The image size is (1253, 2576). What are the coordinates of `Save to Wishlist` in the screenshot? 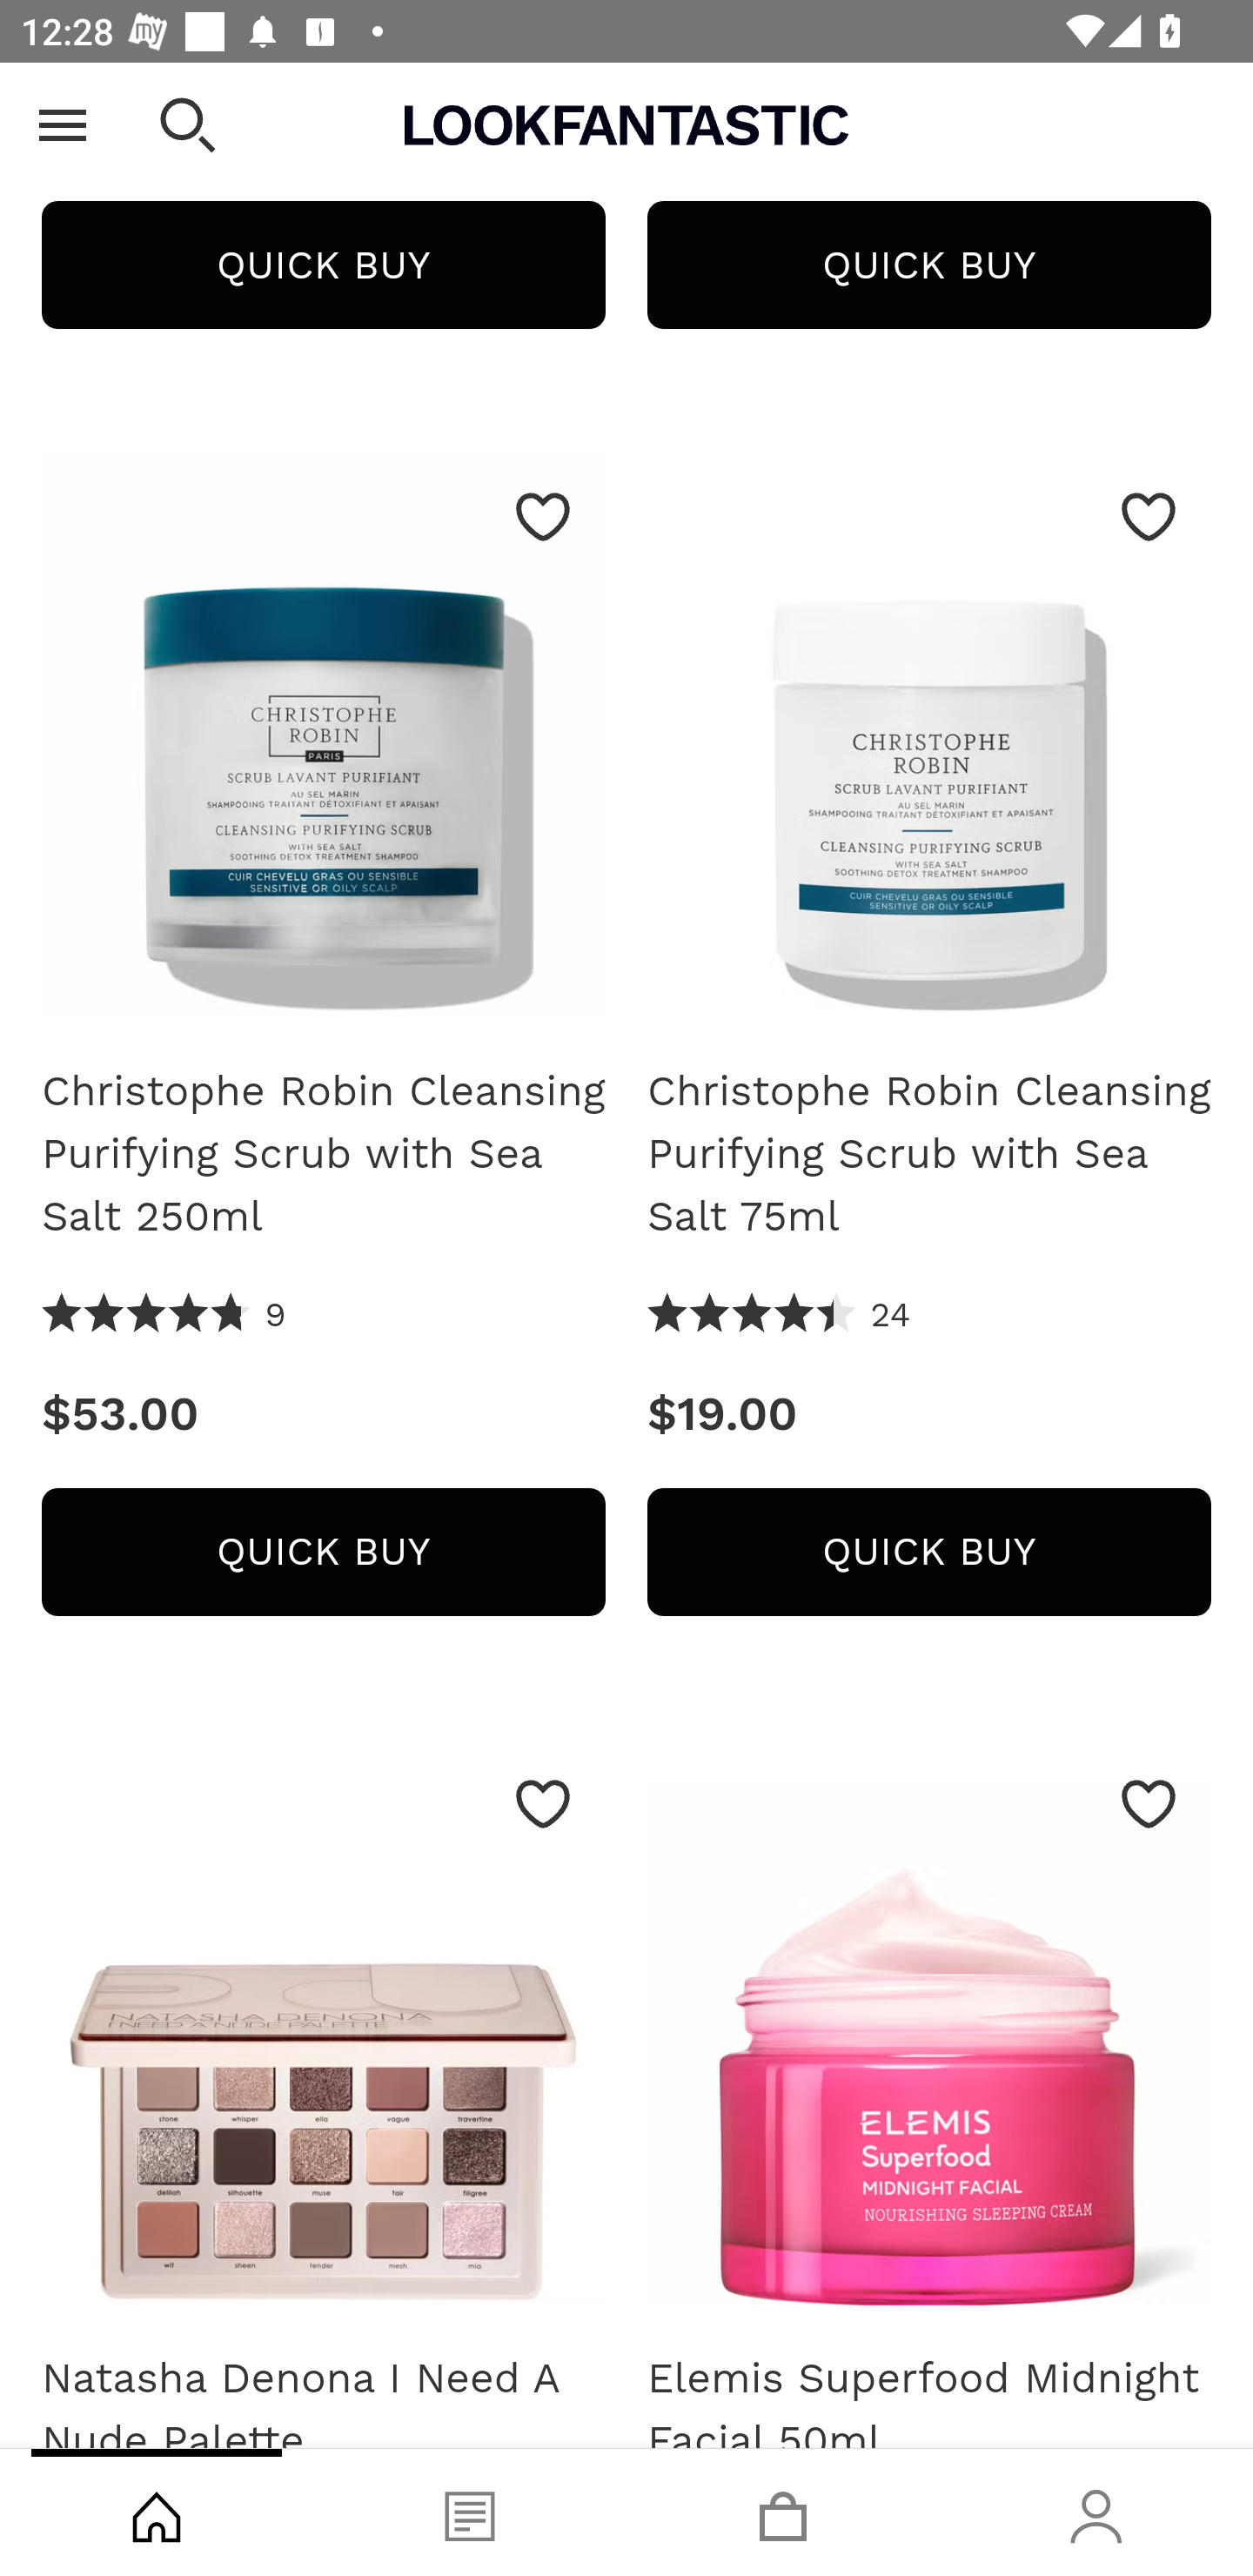 It's located at (543, 1805).